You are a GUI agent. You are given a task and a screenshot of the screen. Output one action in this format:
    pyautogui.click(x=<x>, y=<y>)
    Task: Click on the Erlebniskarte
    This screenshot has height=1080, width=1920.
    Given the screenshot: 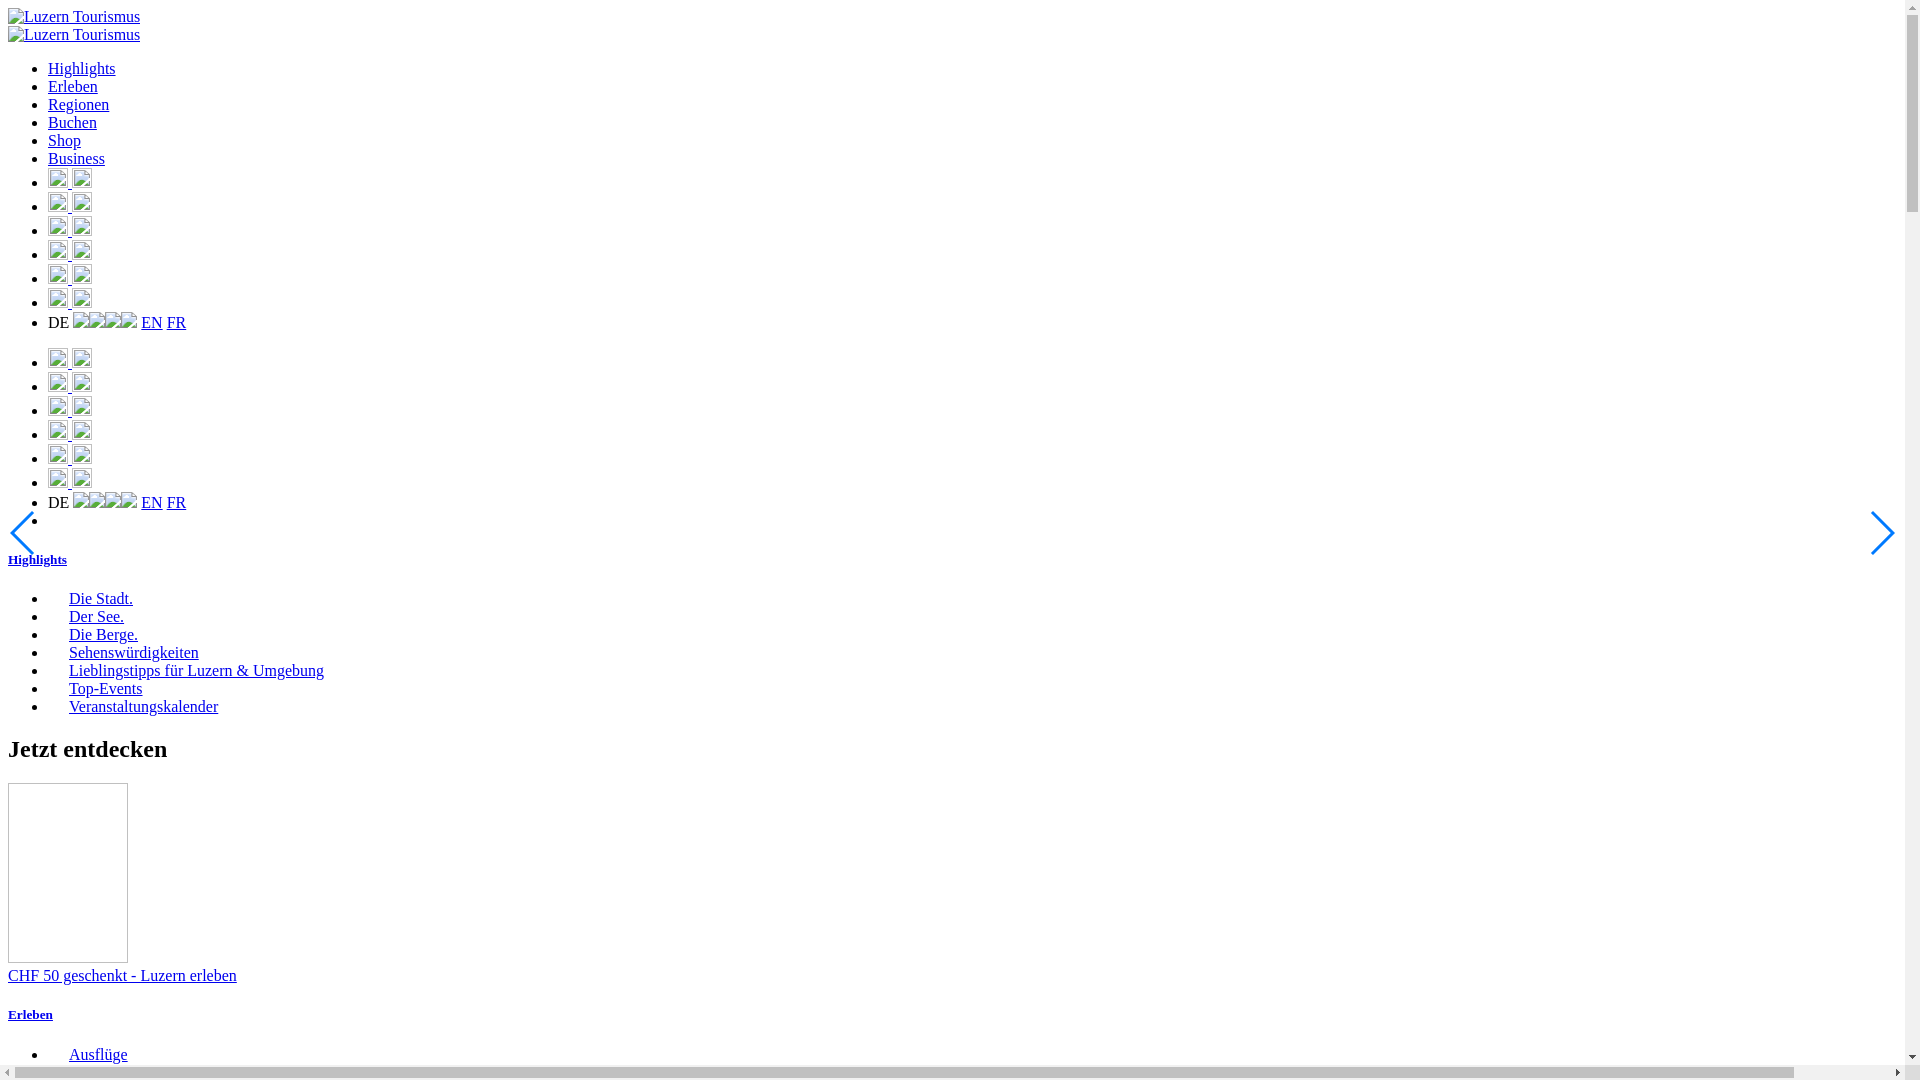 What is the action you would take?
    pyautogui.click(x=70, y=362)
    